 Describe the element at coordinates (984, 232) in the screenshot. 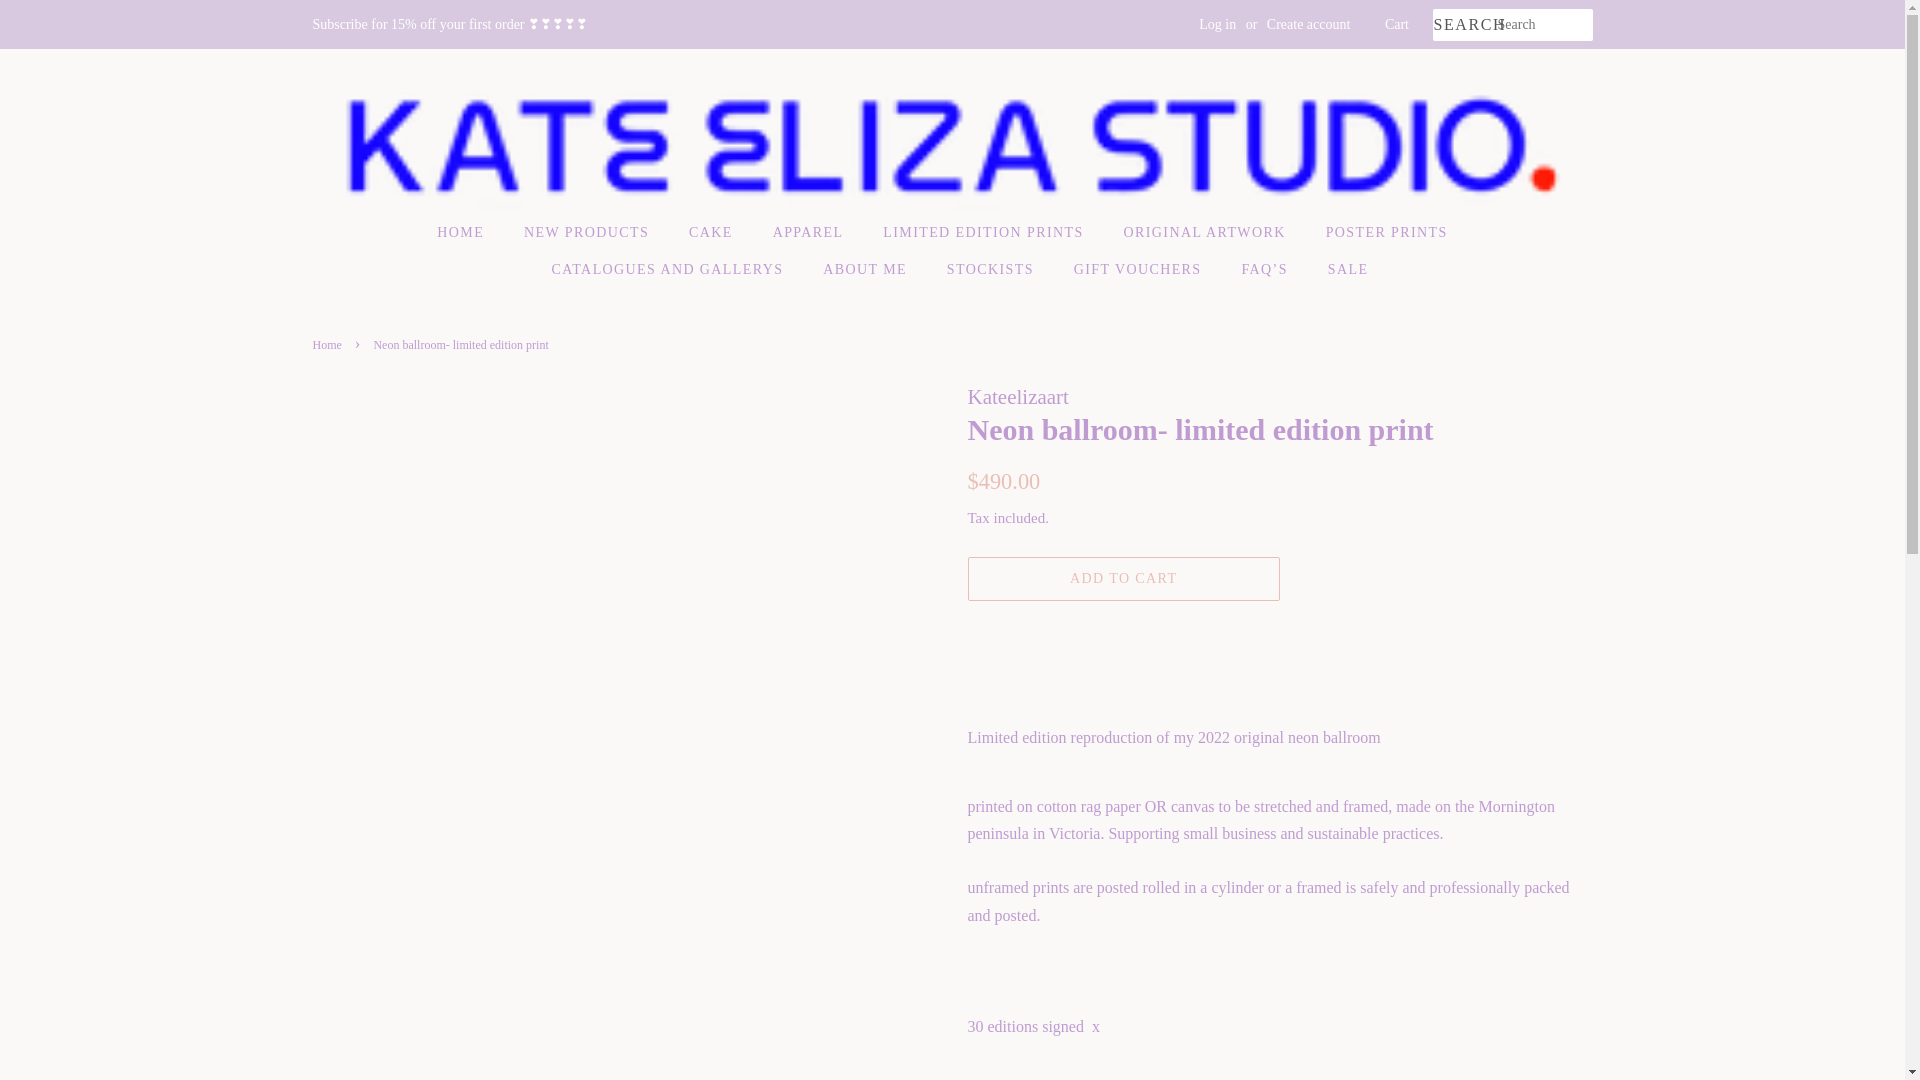

I see `LIMITED EDITION PRINTS` at that location.